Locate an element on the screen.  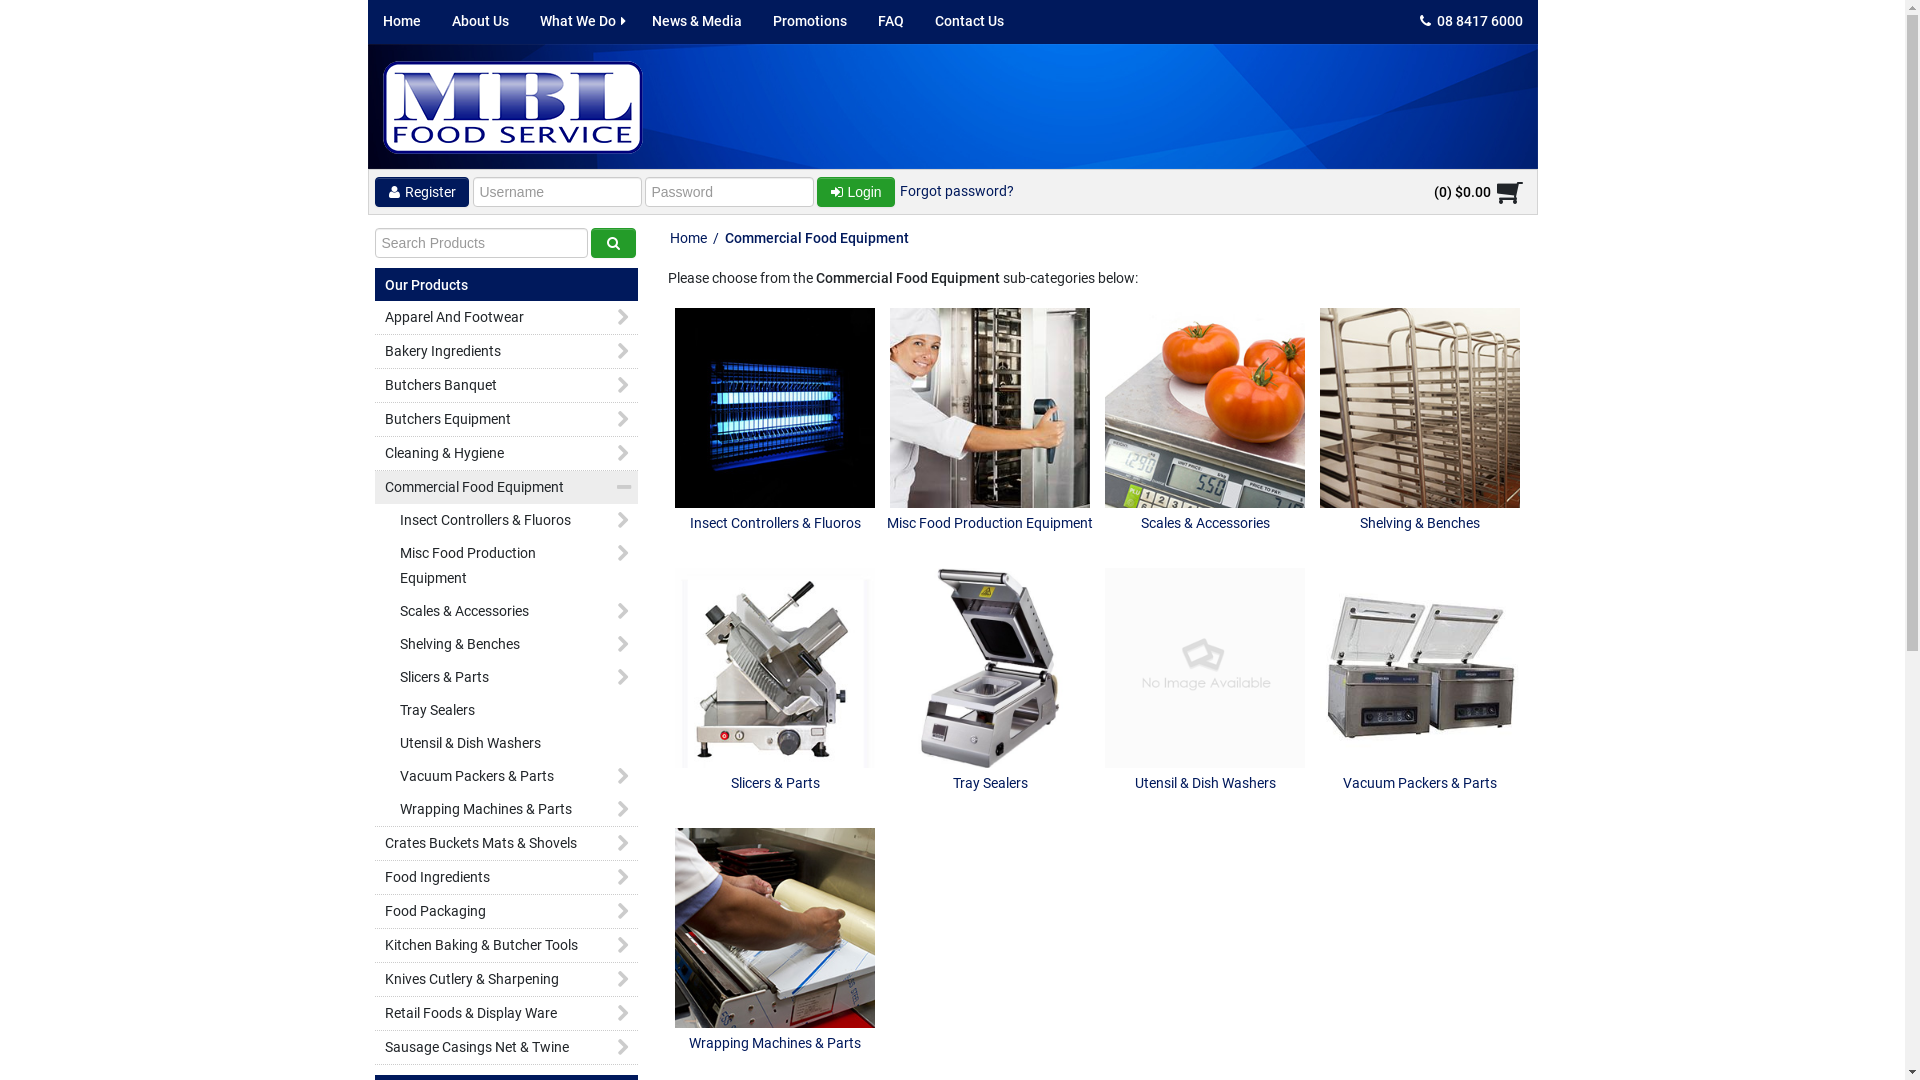
Slicers & Parts is located at coordinates (506, 678).